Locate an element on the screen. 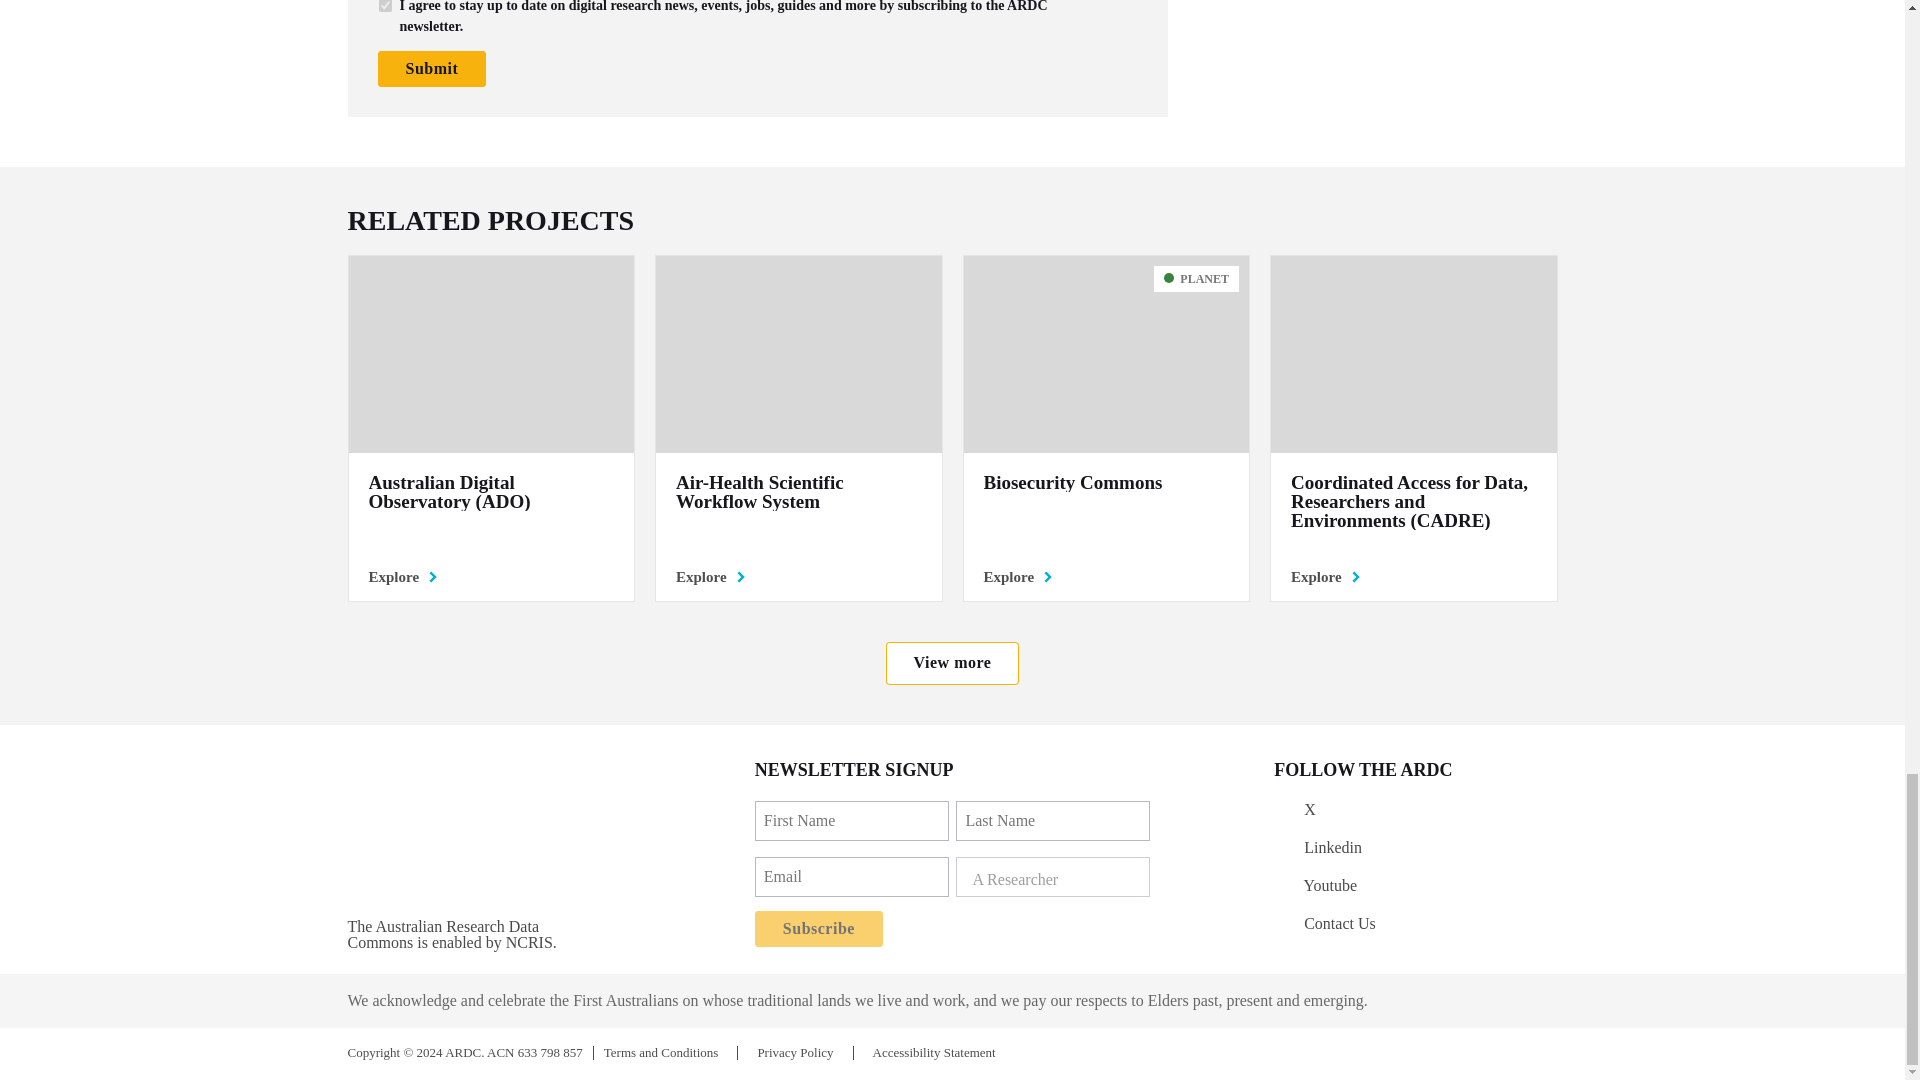 The width and height of the screenshot is (1920, 1080). Submit is located at coordinates (432, 68).